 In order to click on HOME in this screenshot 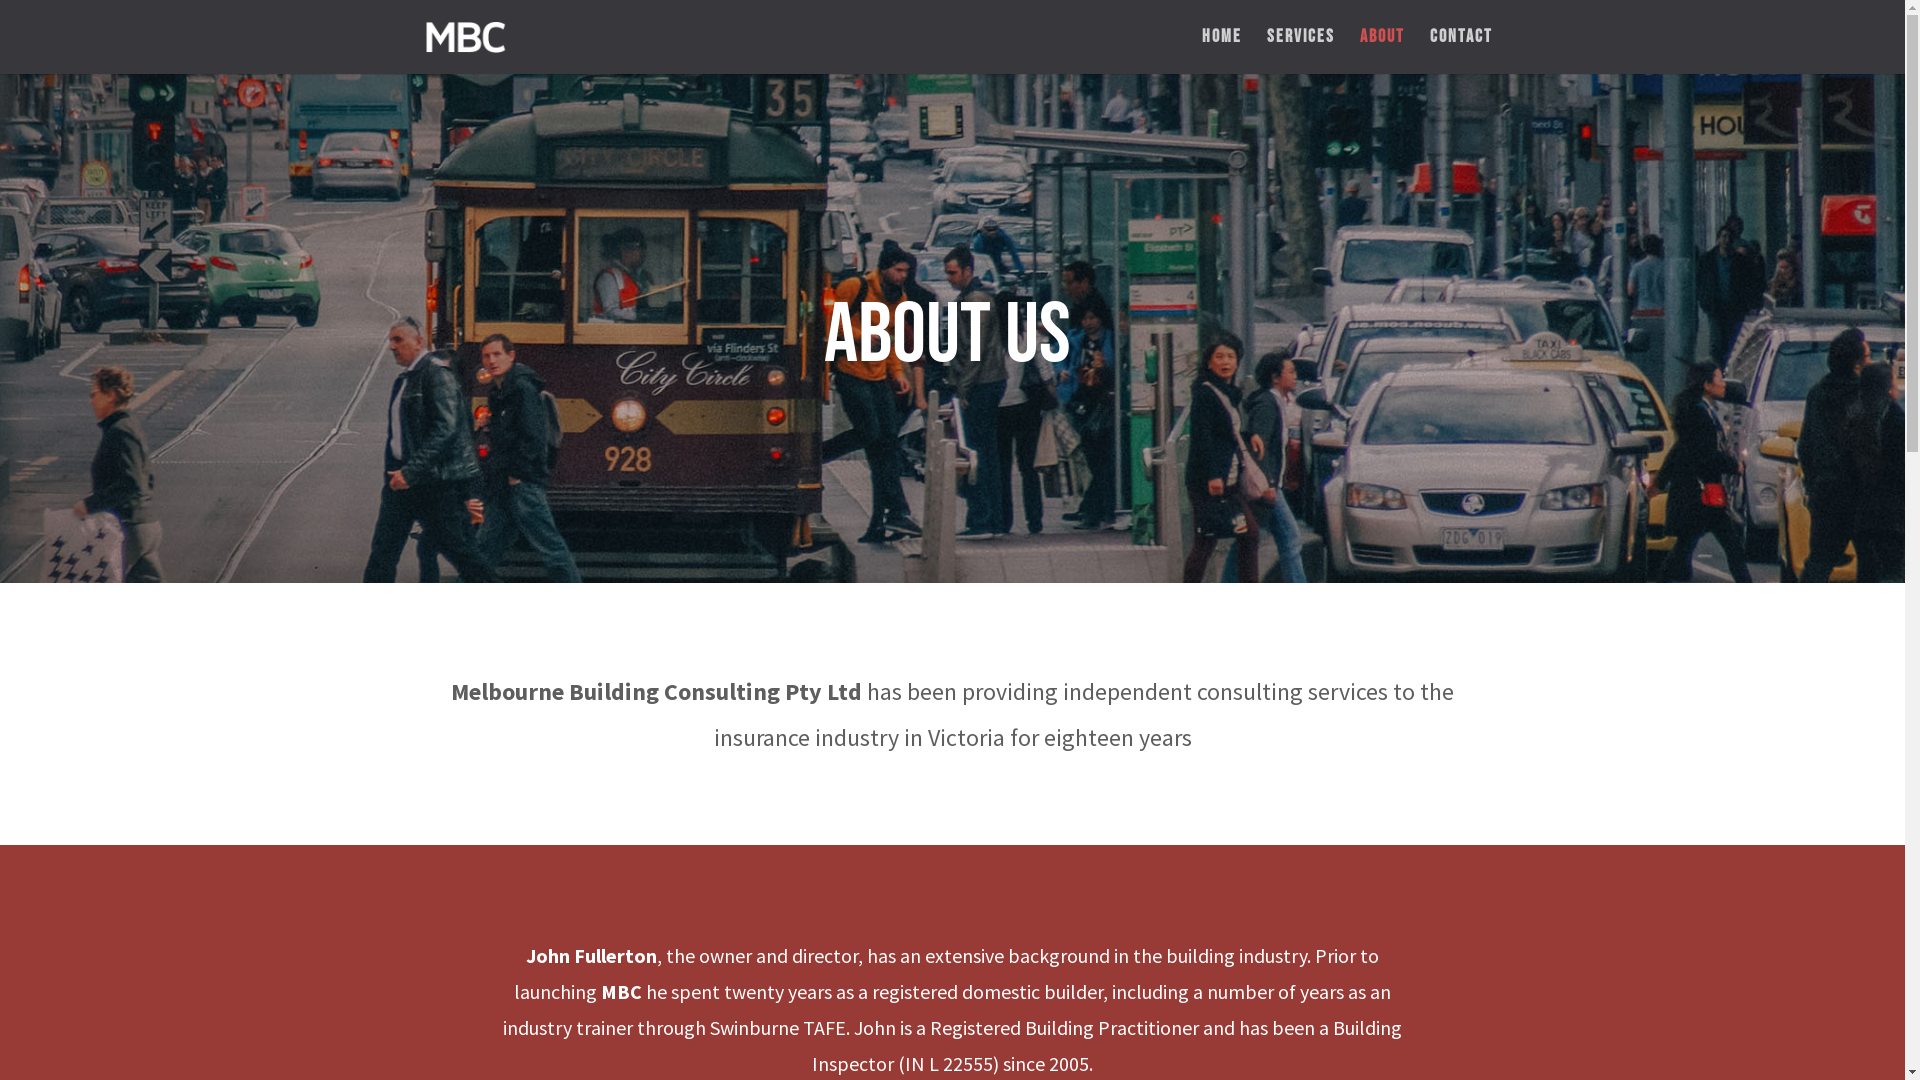, I will do `click(1222, 52)`.